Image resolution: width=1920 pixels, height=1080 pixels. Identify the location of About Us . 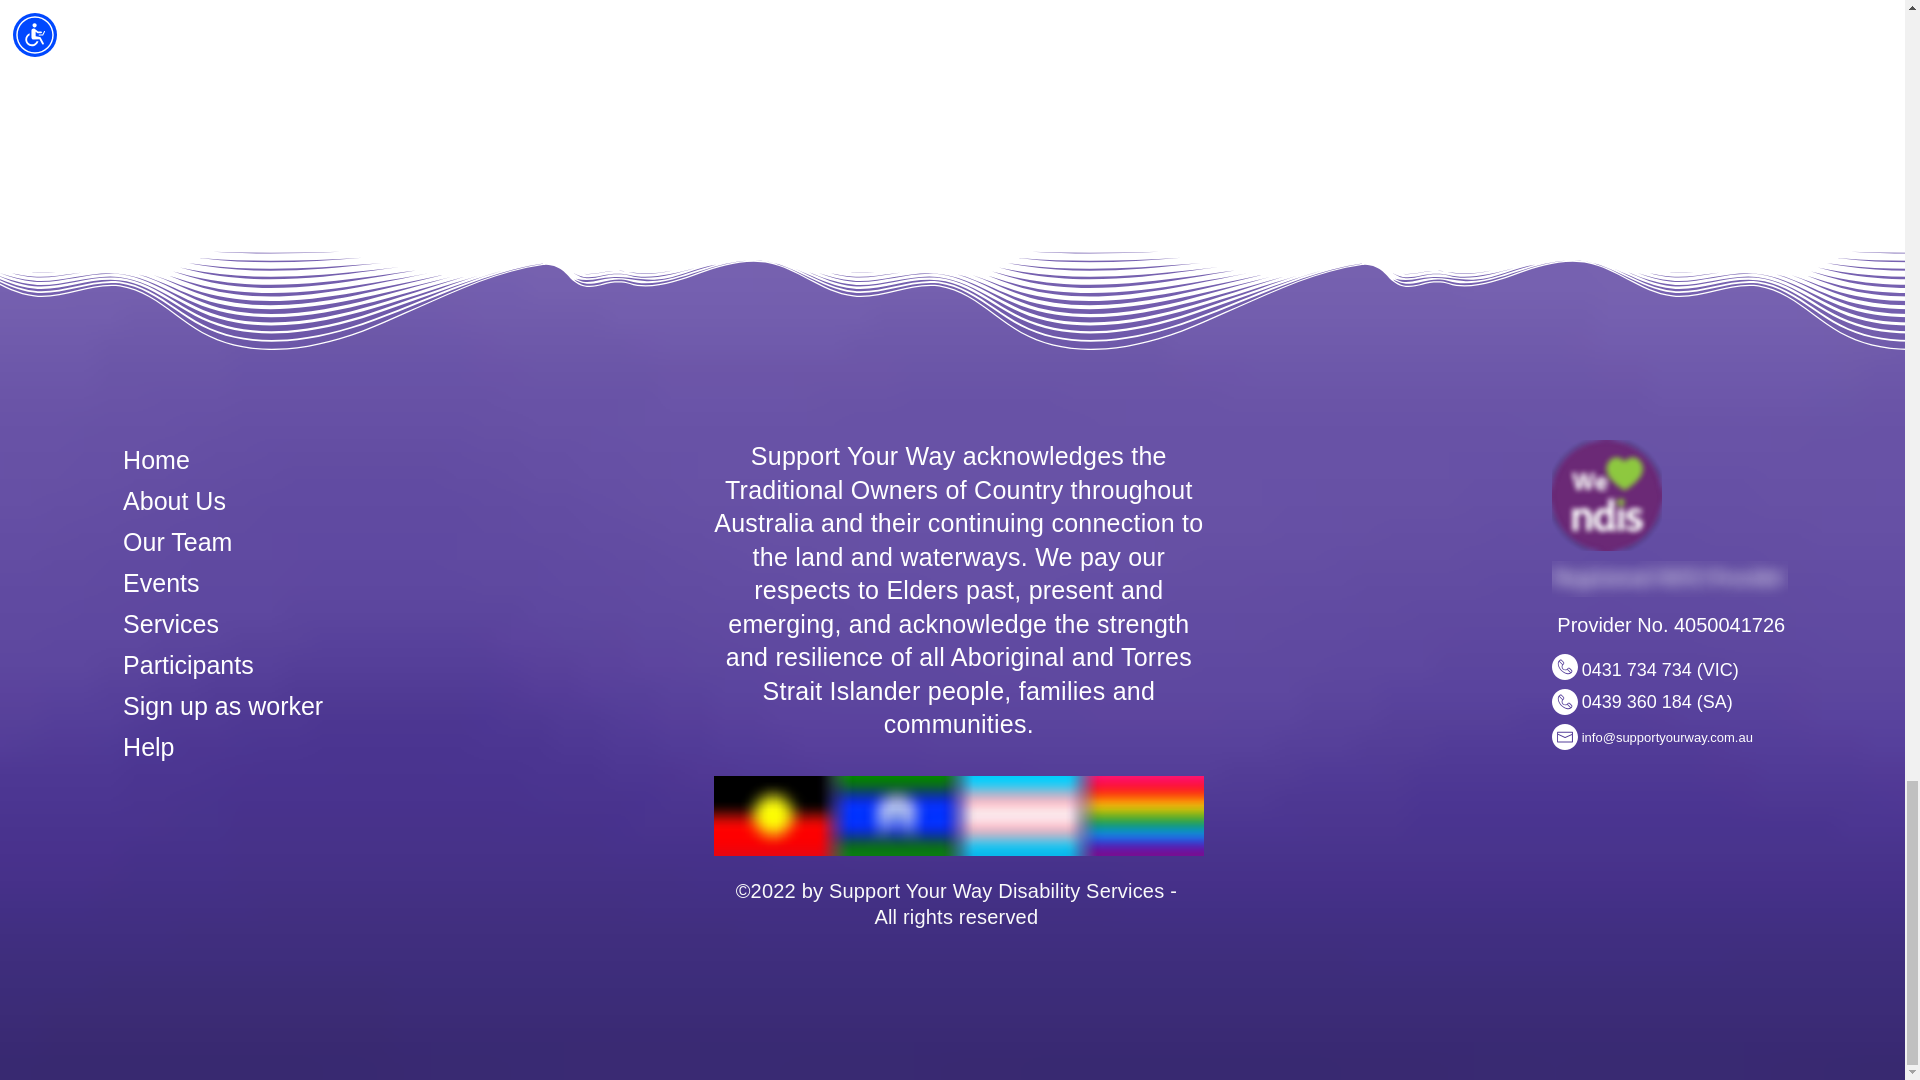
(177, 501).